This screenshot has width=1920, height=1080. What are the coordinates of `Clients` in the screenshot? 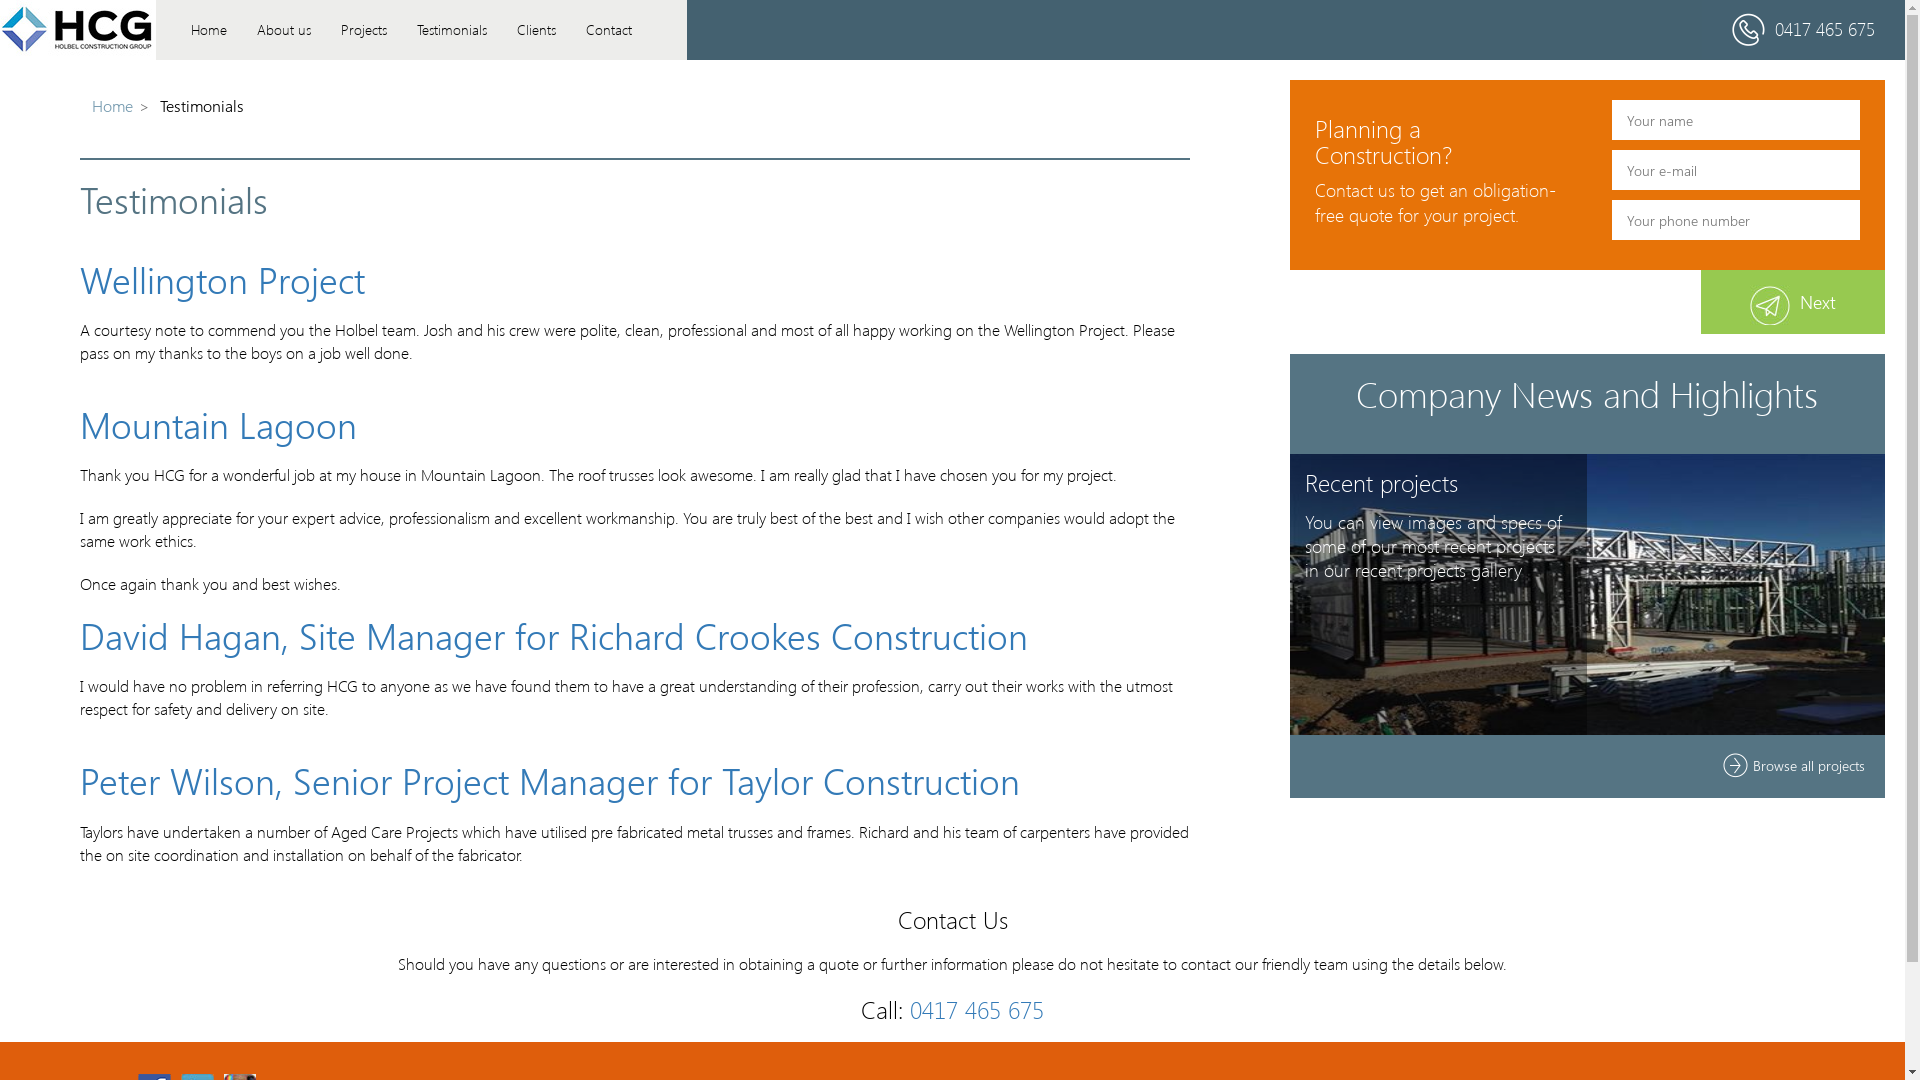 It's located at (536, 30).